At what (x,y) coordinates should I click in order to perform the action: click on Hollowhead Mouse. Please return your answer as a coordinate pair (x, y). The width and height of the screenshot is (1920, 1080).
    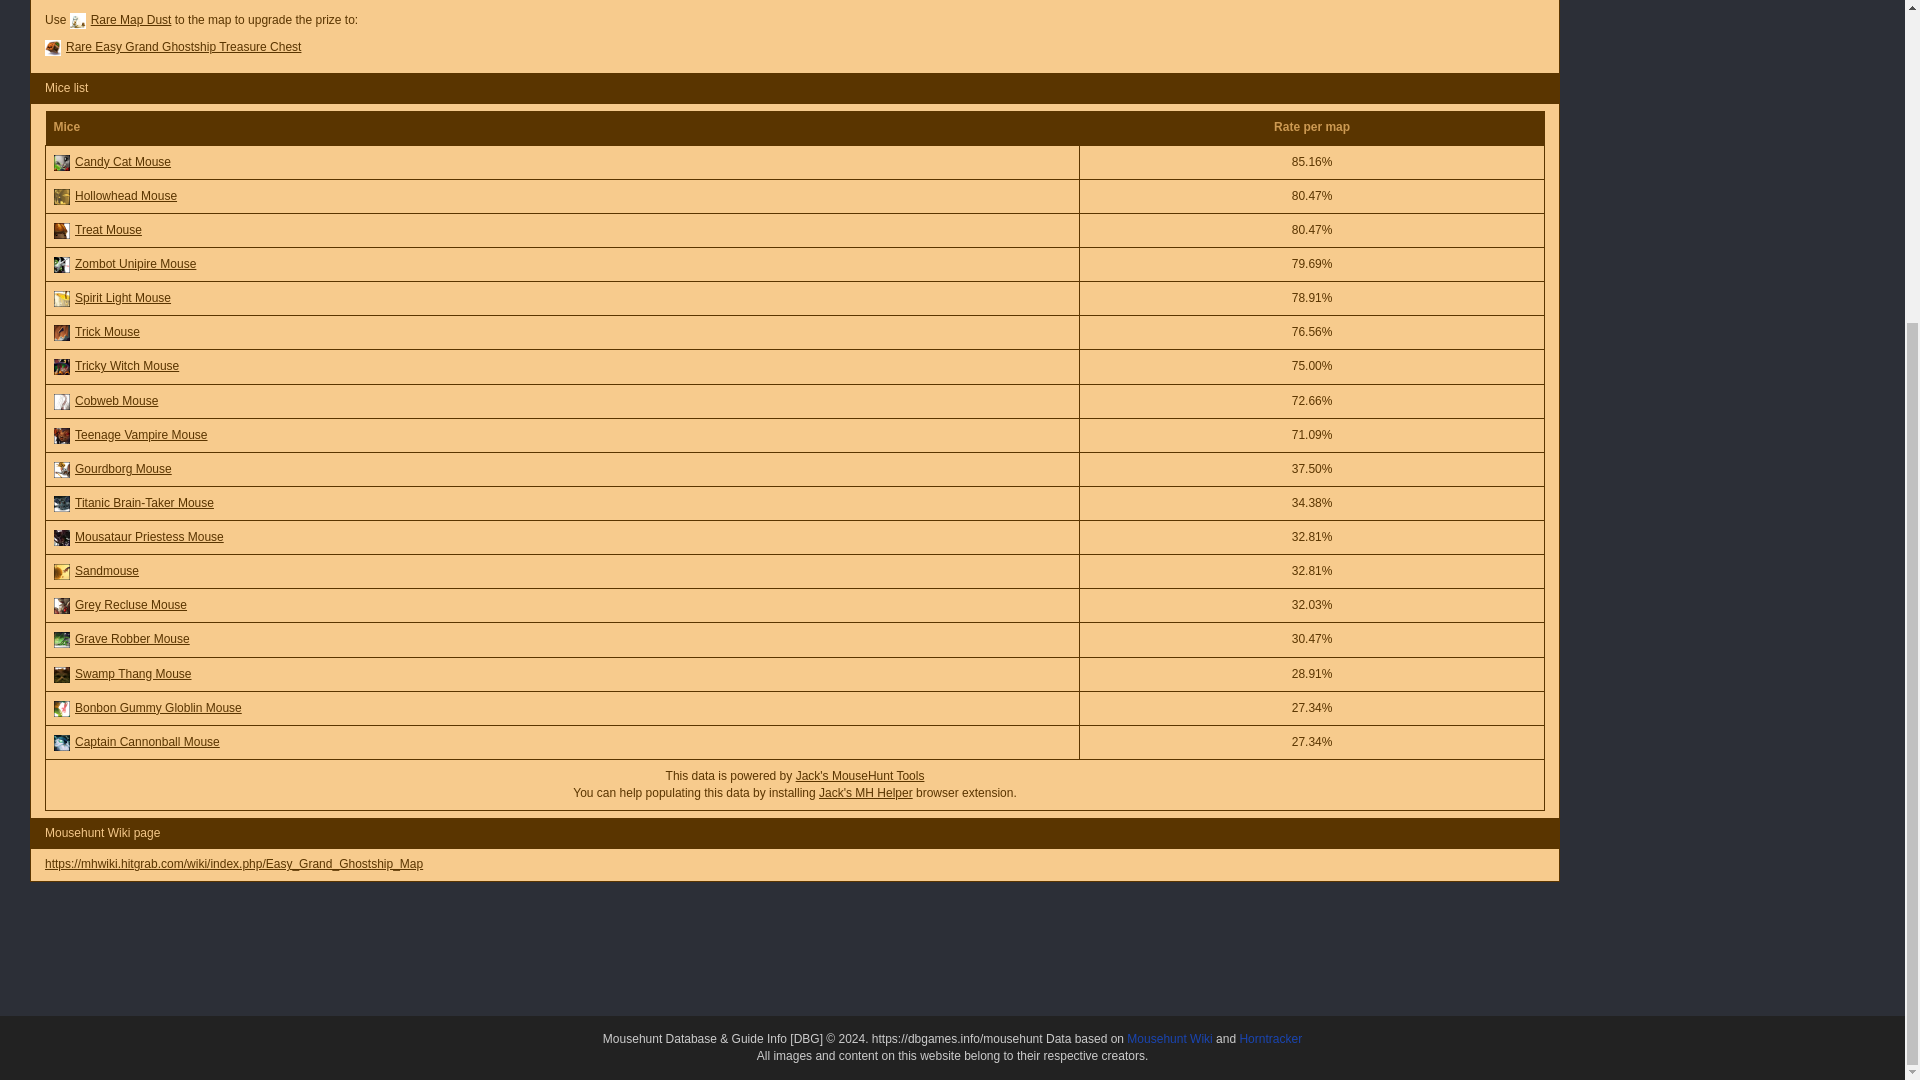
    Looking at the image, I should click on (61, 197).